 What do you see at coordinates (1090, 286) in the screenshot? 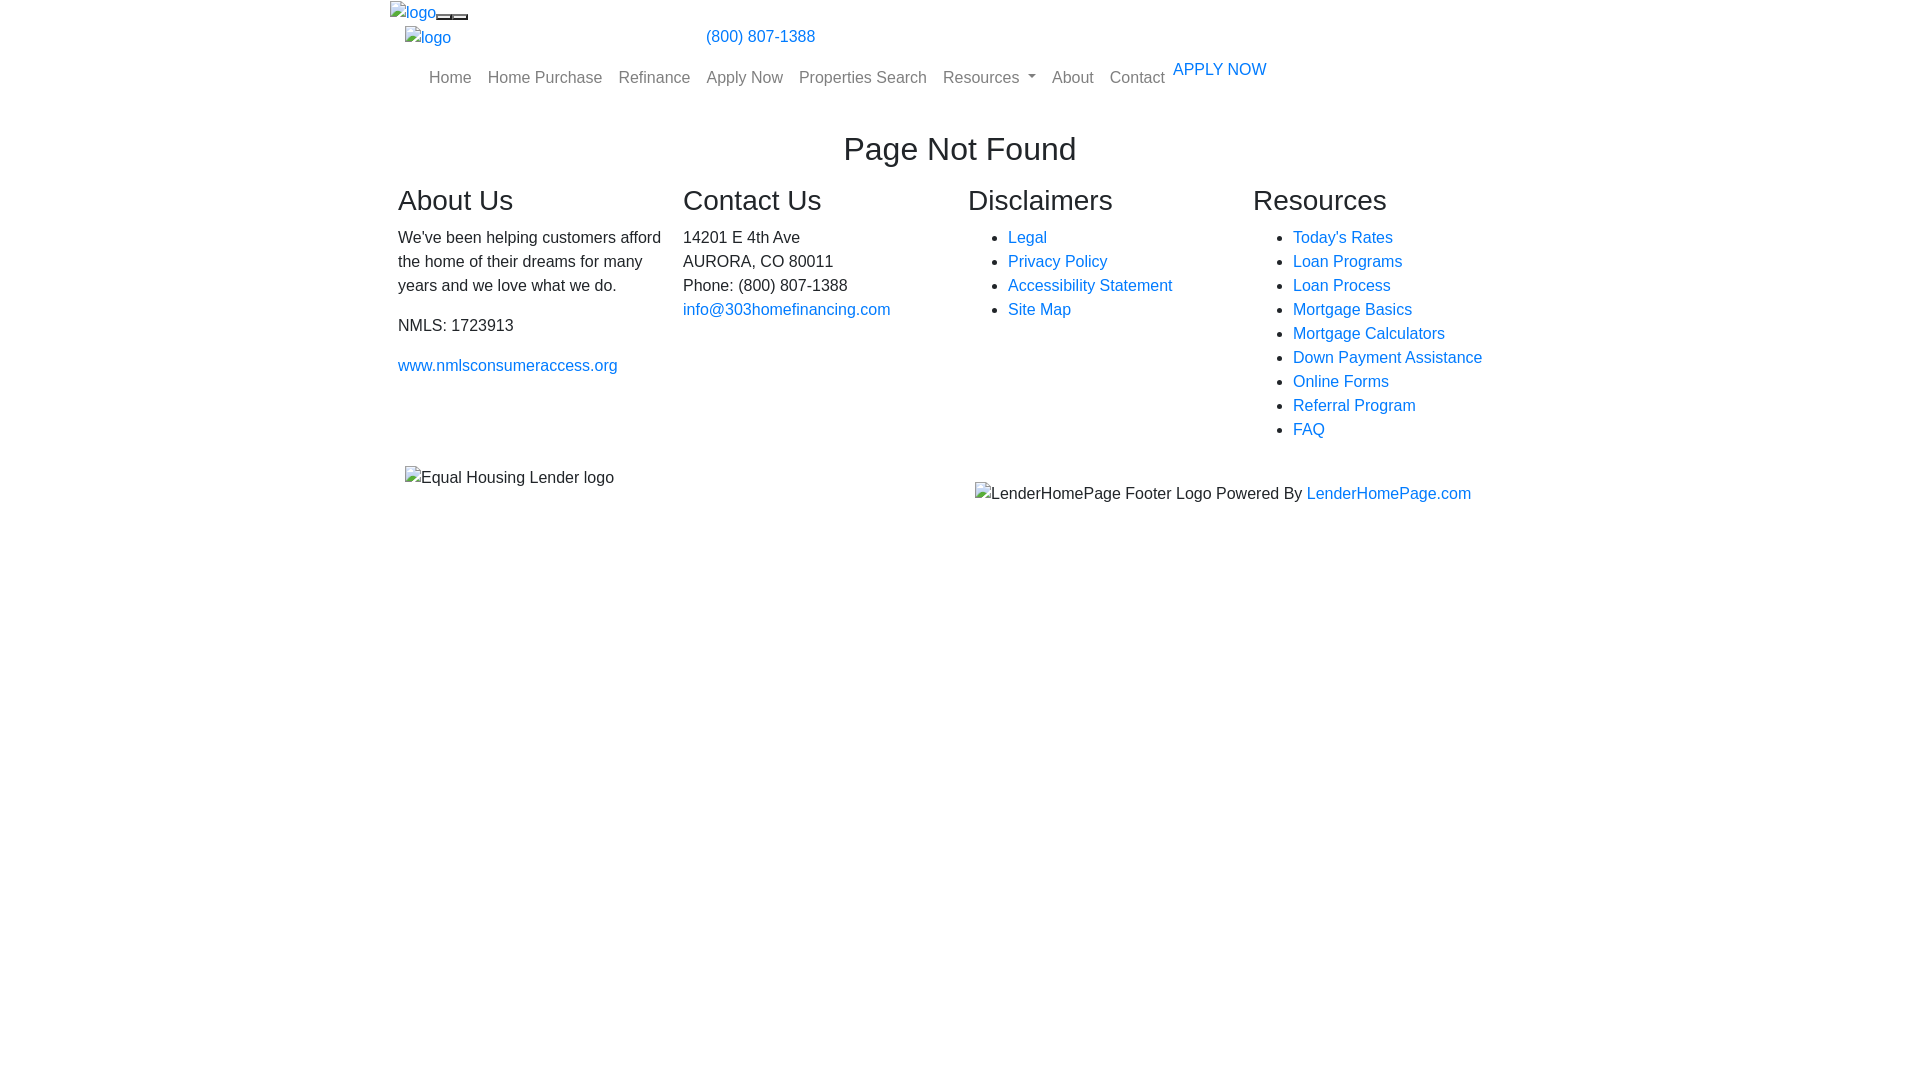
I see `Accessibility Statement` at bounding box center [1090, 286].